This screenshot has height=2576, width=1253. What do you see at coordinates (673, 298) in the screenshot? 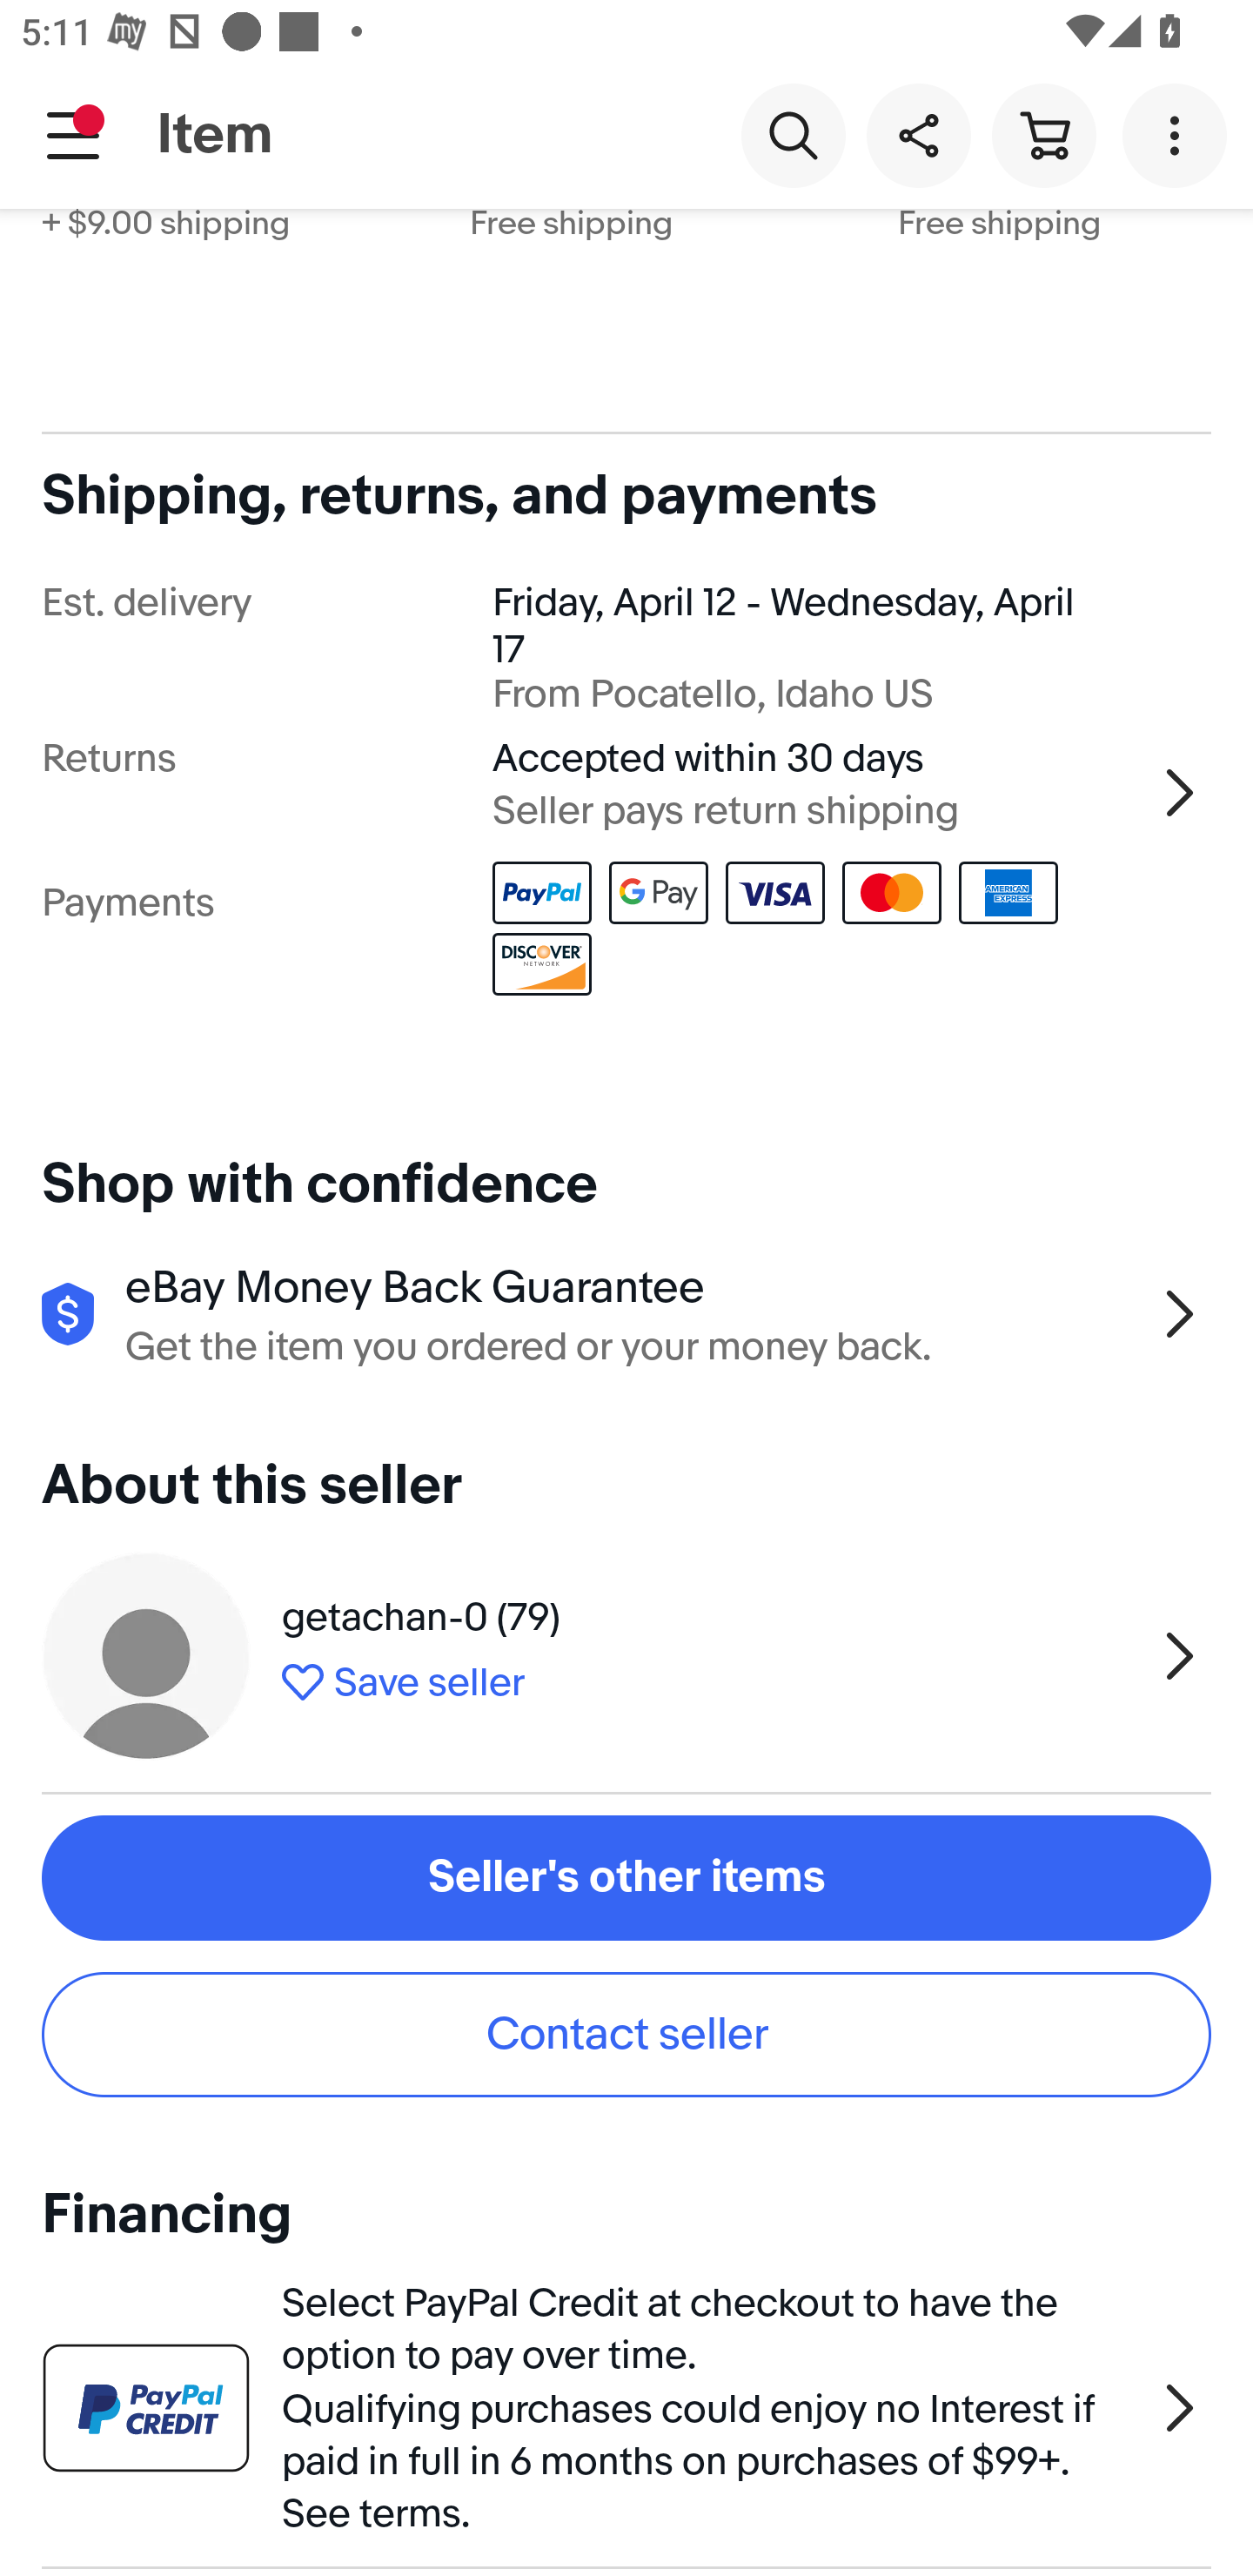
I see `Free shipping` at bounding box center [673, 298].